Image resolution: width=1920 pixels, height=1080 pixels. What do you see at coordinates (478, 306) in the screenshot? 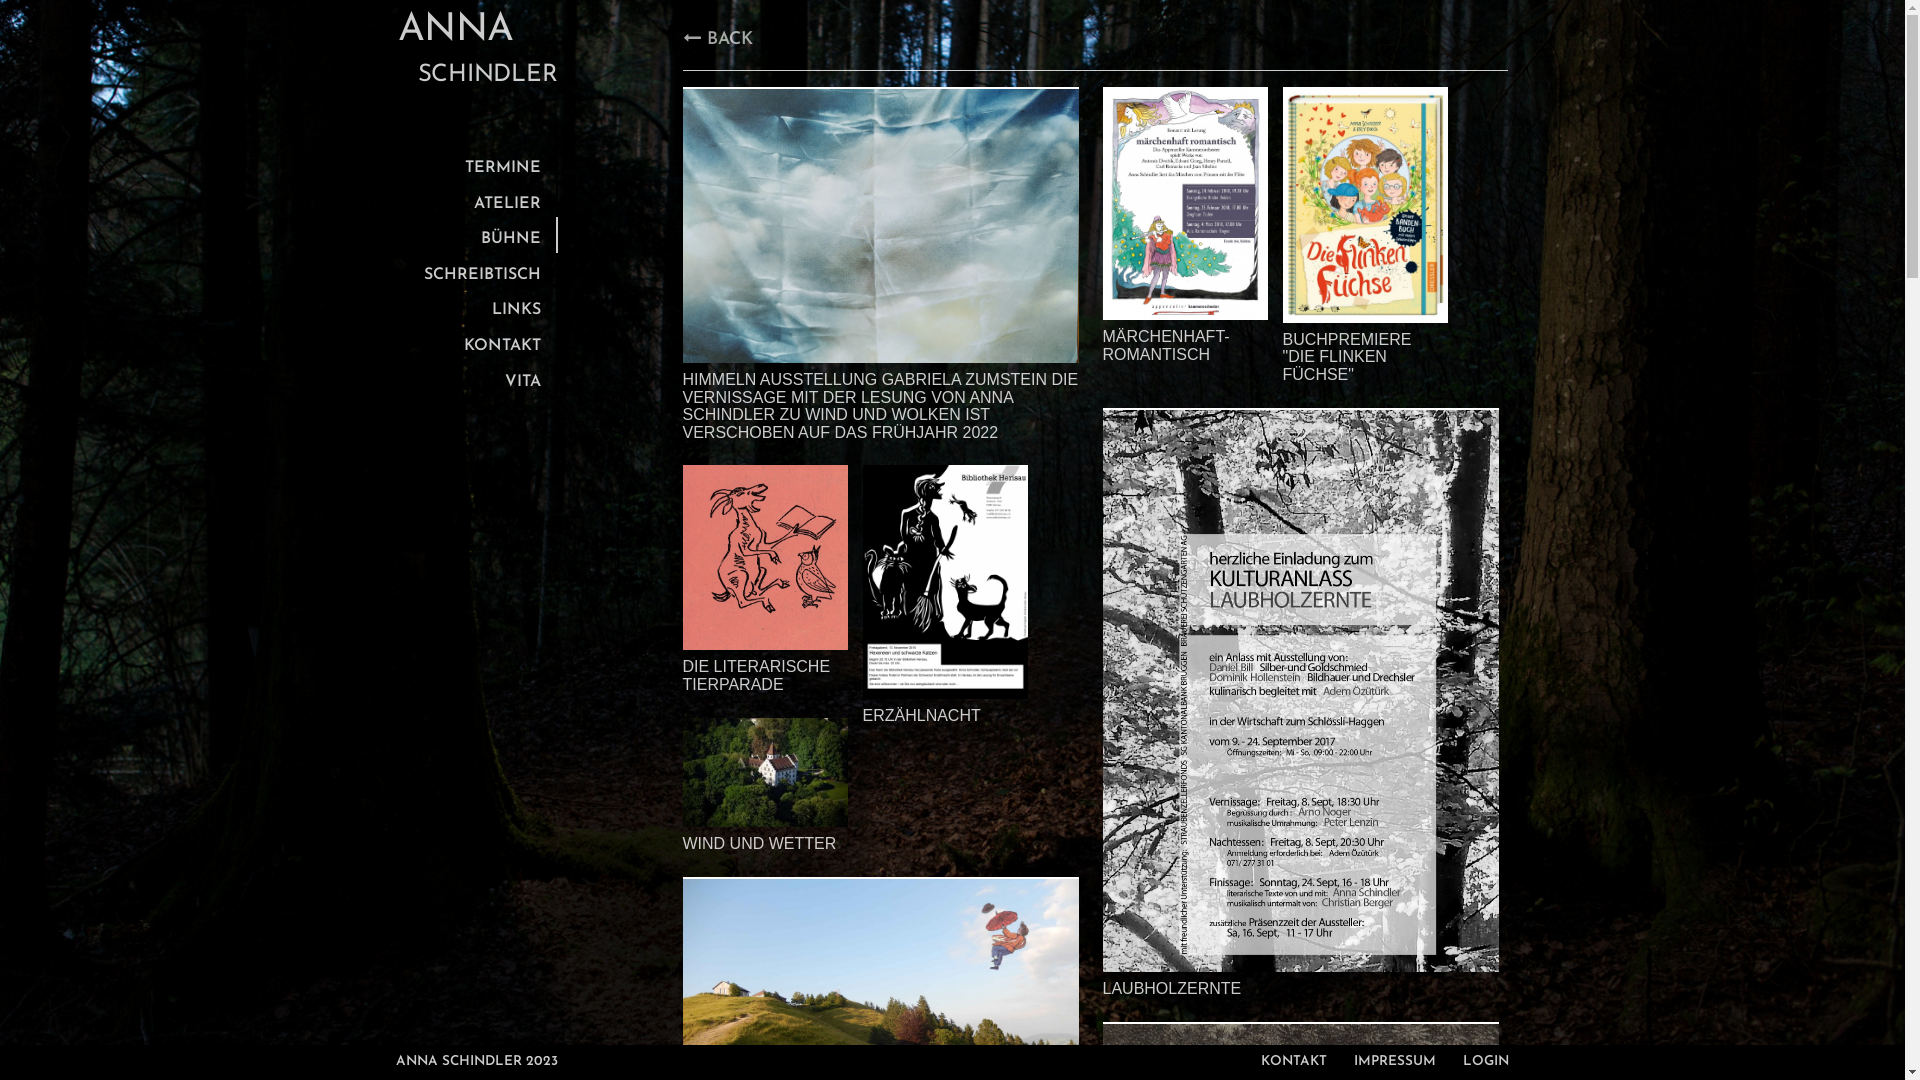
I see `LINKS` at bounding box center [478, 306].